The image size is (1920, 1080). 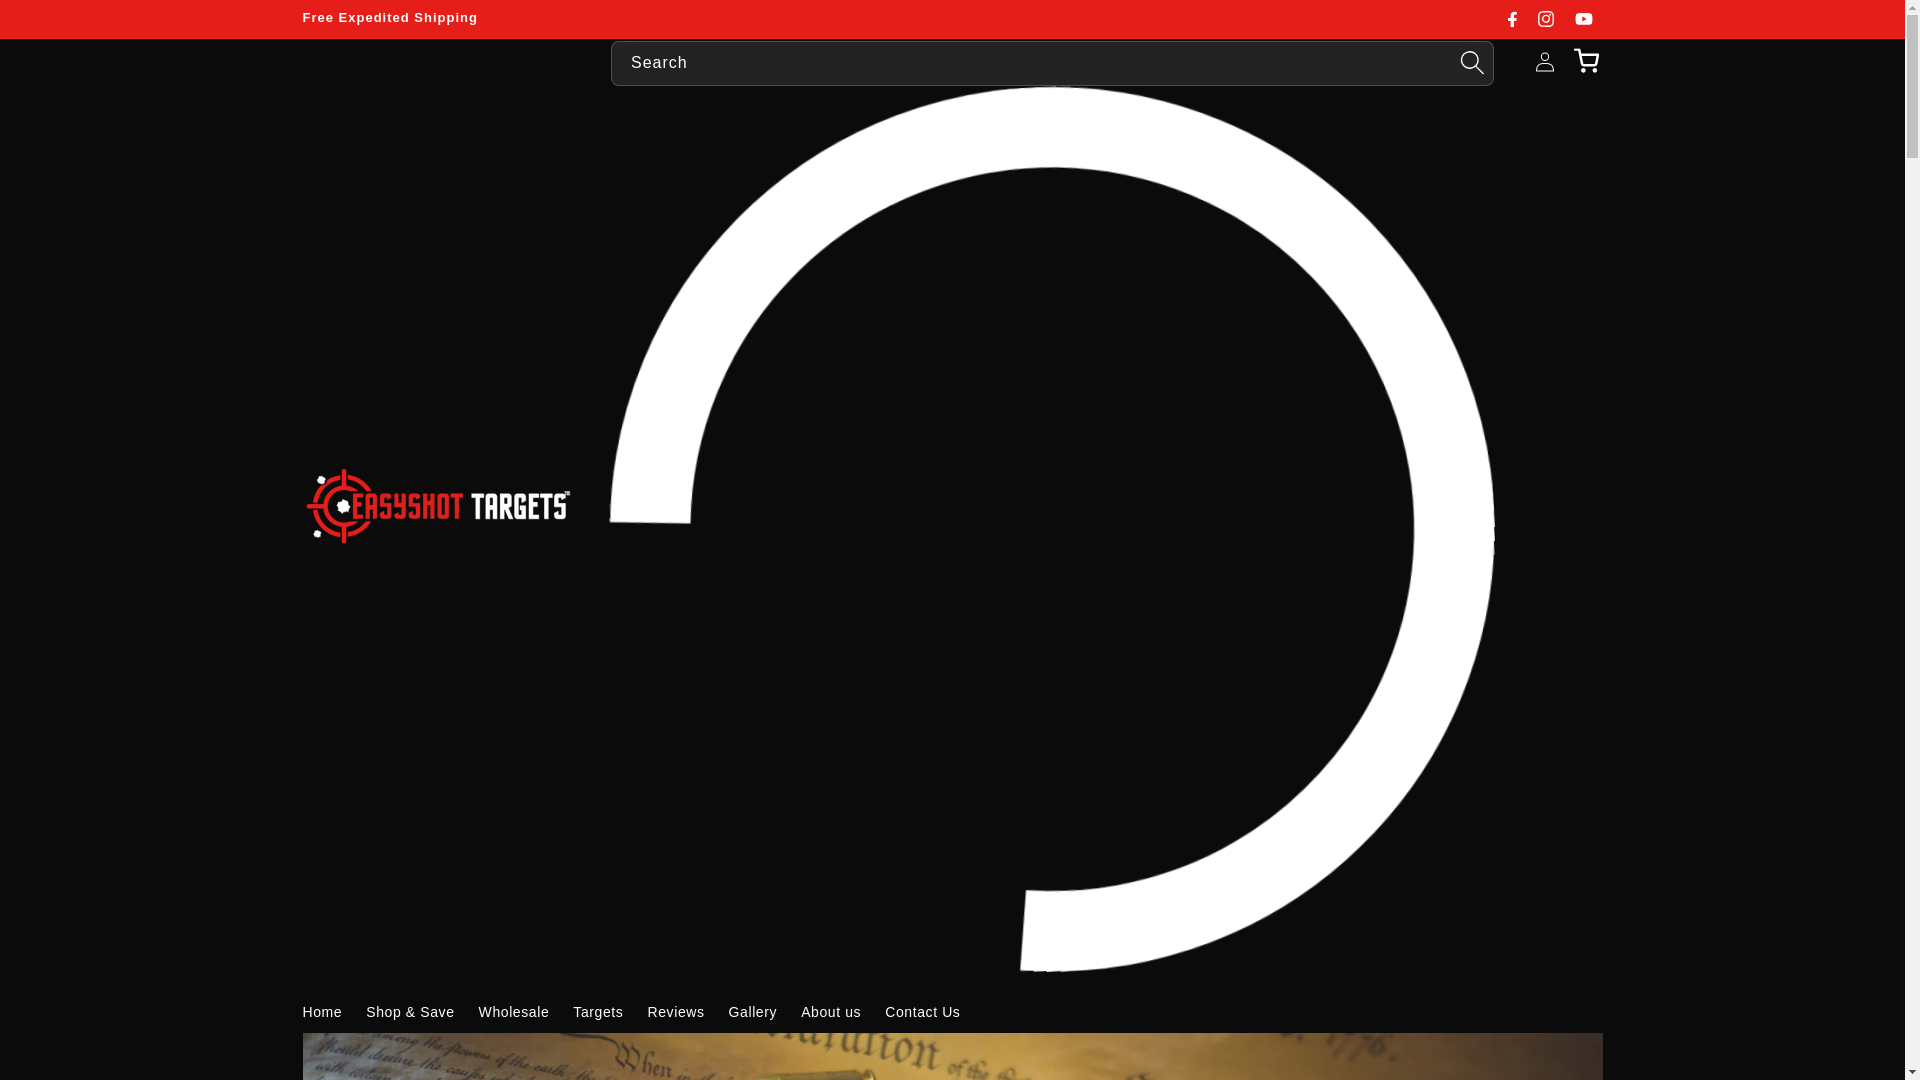 What do you see at coordinates (60, 23) in the screenshot?
I see `Skip to content` at bounding box center [60, 23].